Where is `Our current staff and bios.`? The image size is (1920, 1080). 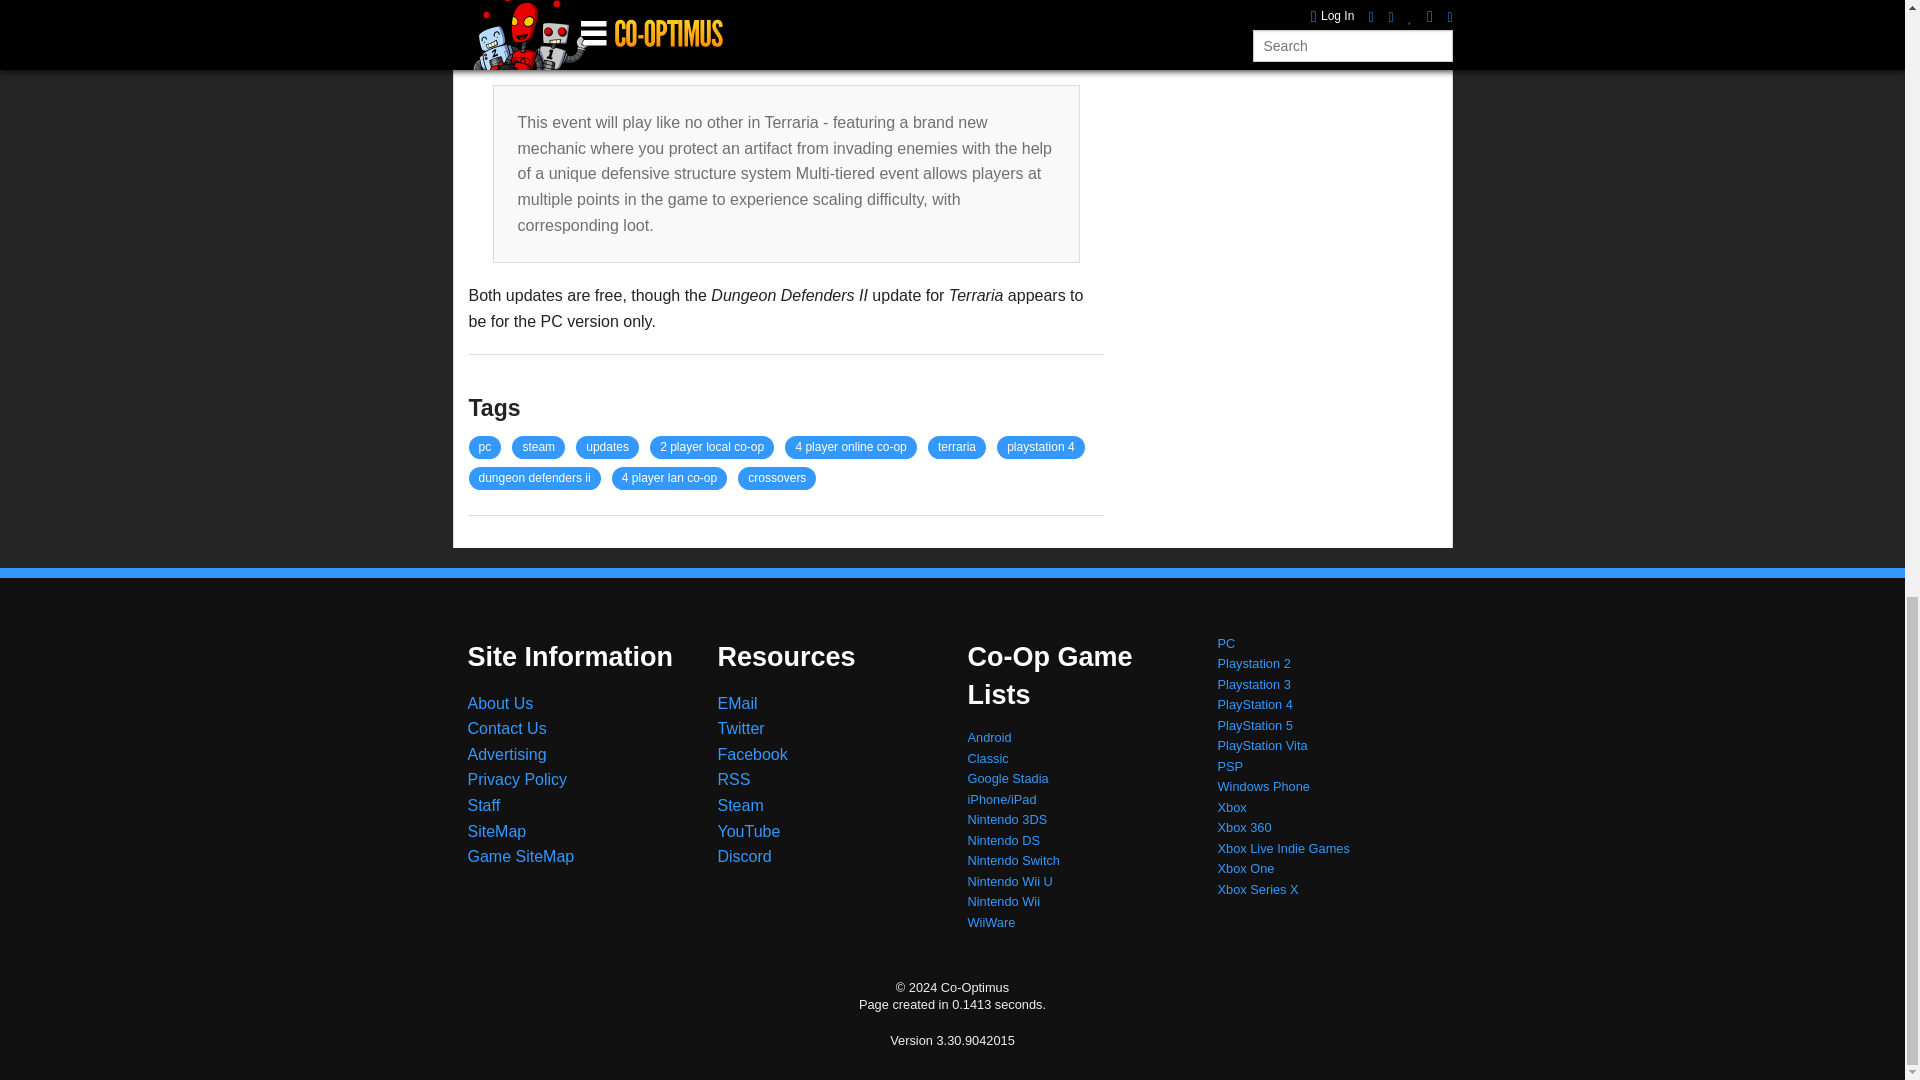
Our current staff and bios. is located at coordinates (484, 806).